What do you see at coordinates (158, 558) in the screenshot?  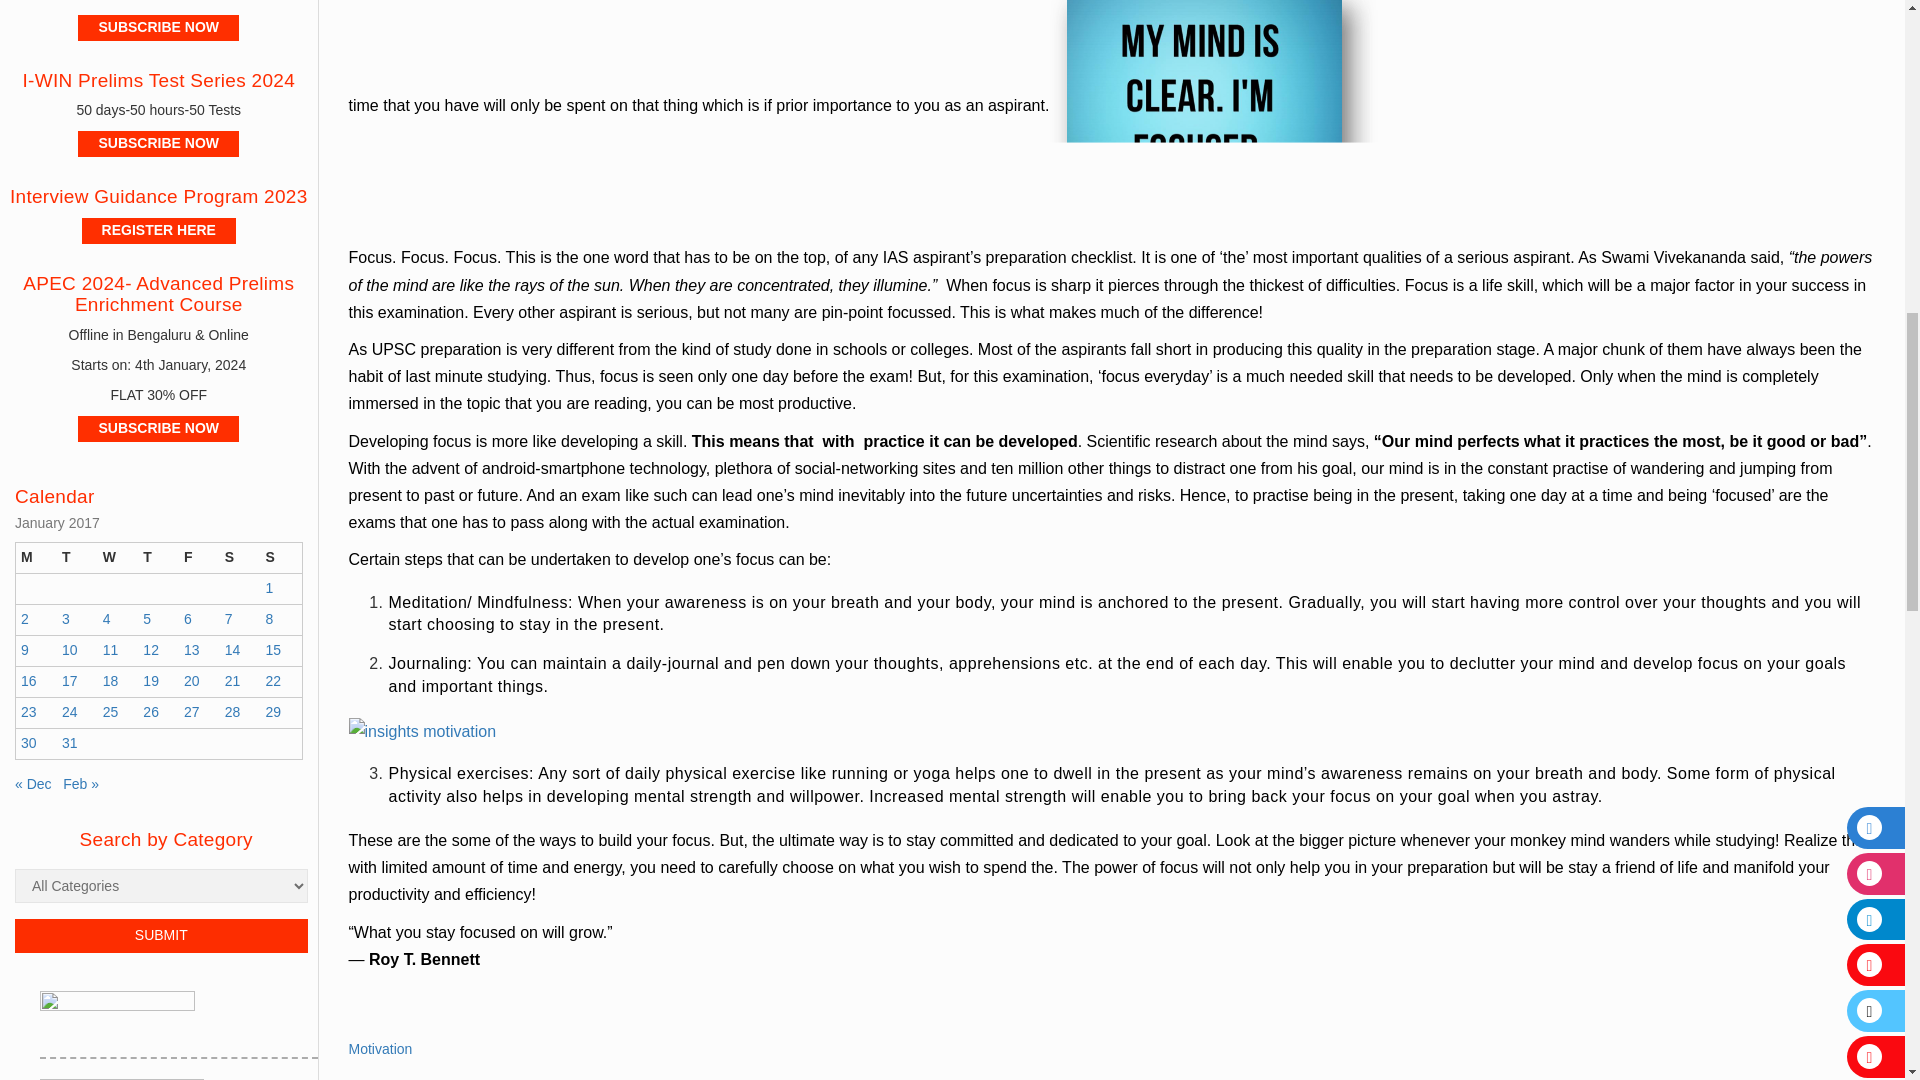 I see `Thursday` at bounding box center [158, 558].